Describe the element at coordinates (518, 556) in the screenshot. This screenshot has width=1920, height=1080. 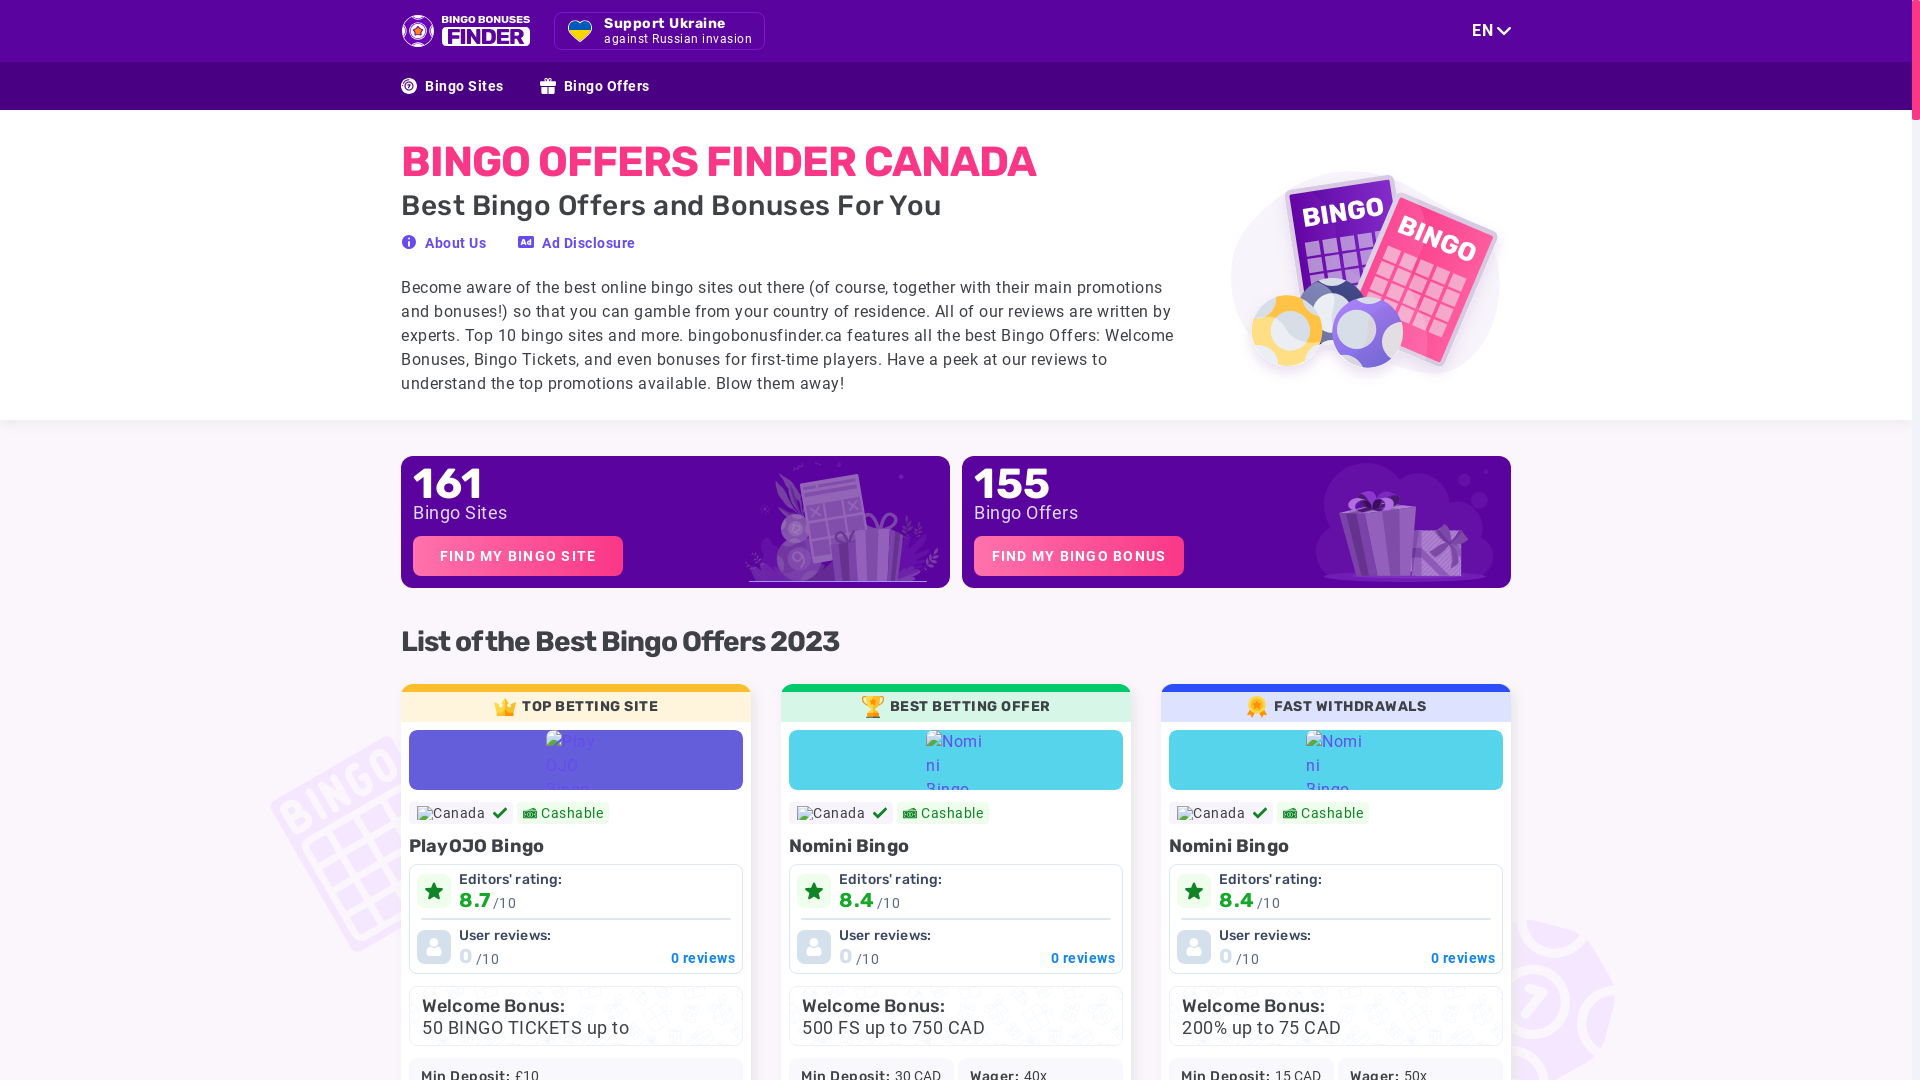
I see `FIND MY BINGO SITE` at that location.